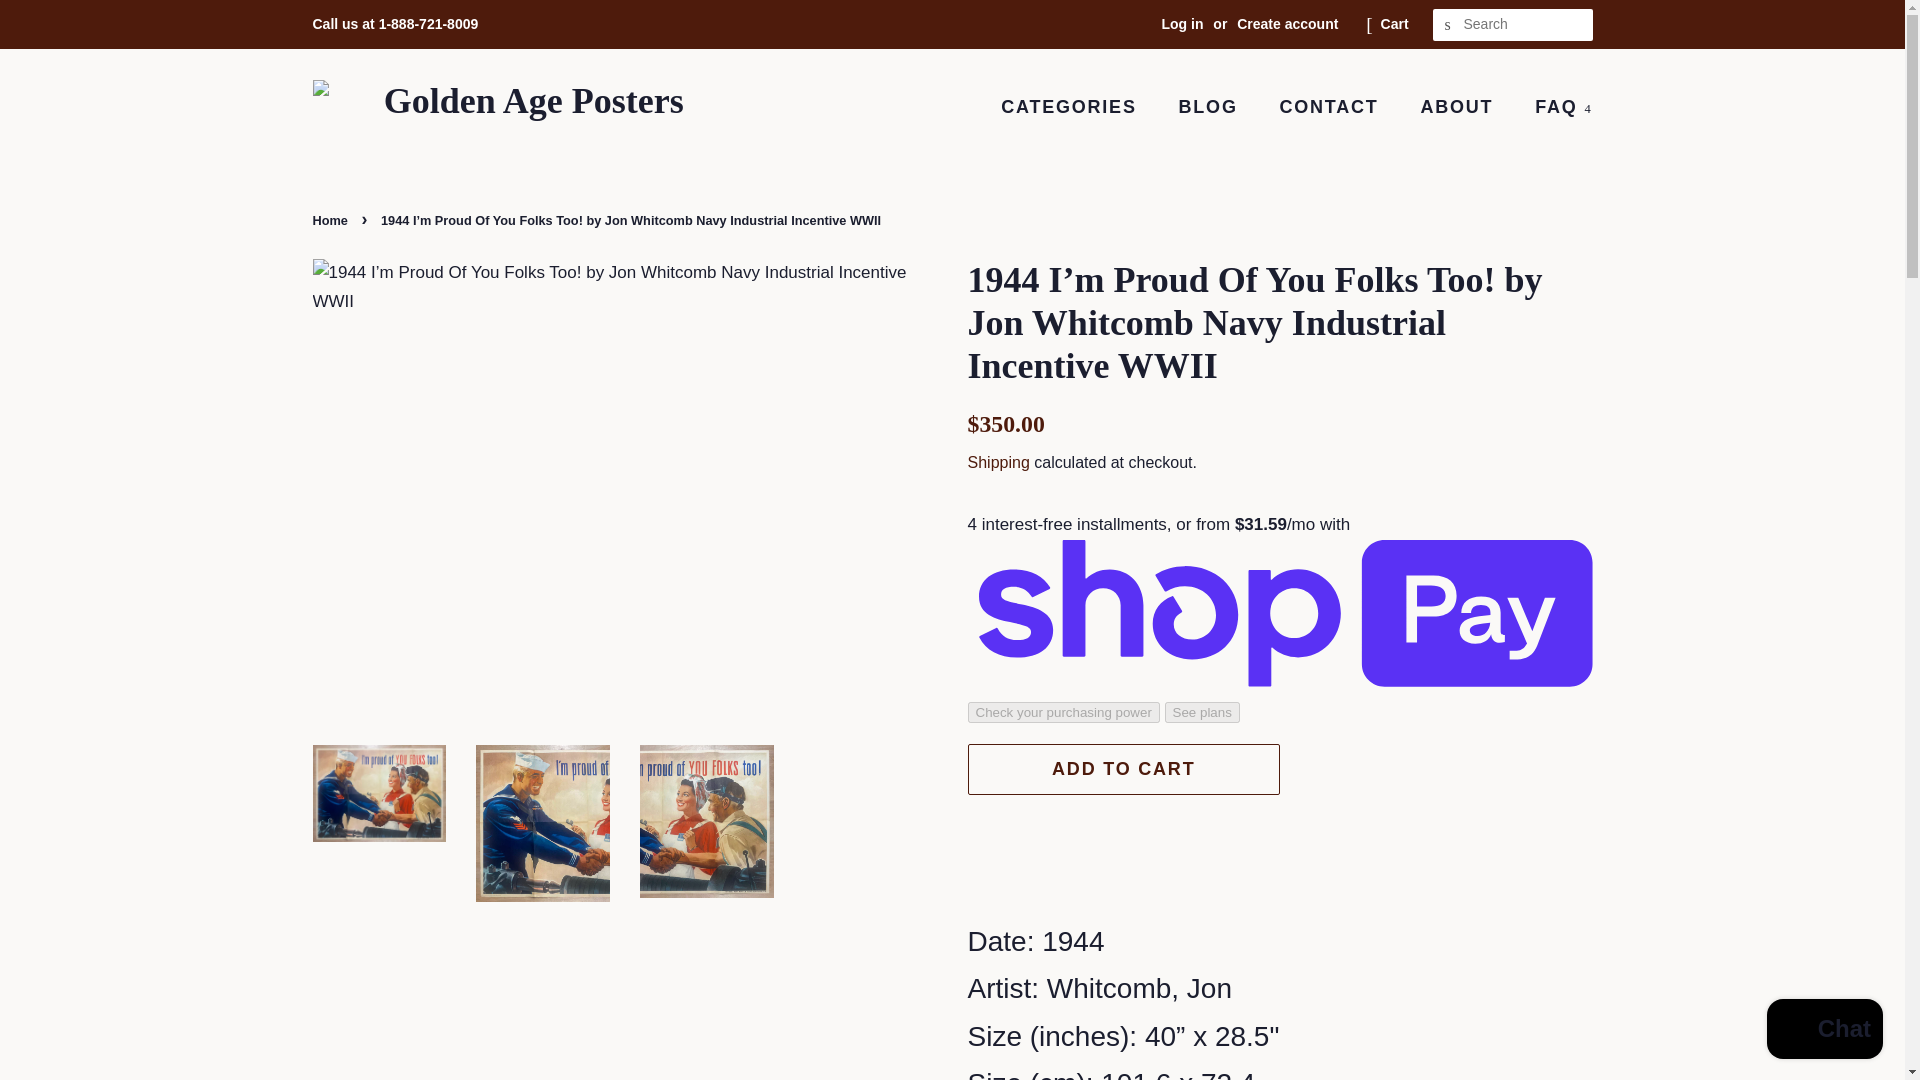 This screenshot has width=1920, height=1080. What do you see at coordinates (1556, 106) in the screenshot?
I see `FAQ` at bounding box center [1556, 106].